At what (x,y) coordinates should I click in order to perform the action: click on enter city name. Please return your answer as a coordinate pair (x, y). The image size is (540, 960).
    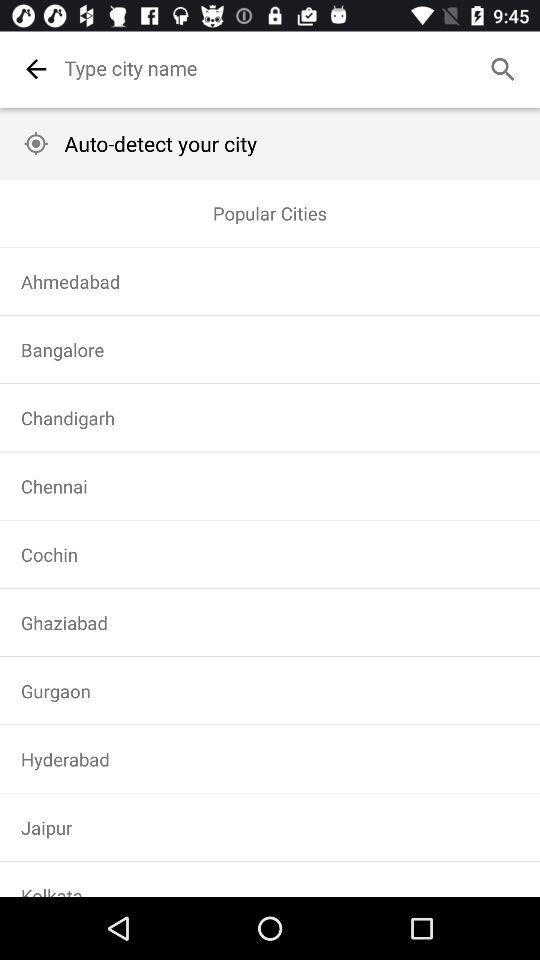
    Looking at the image, I should click on (296, 68).